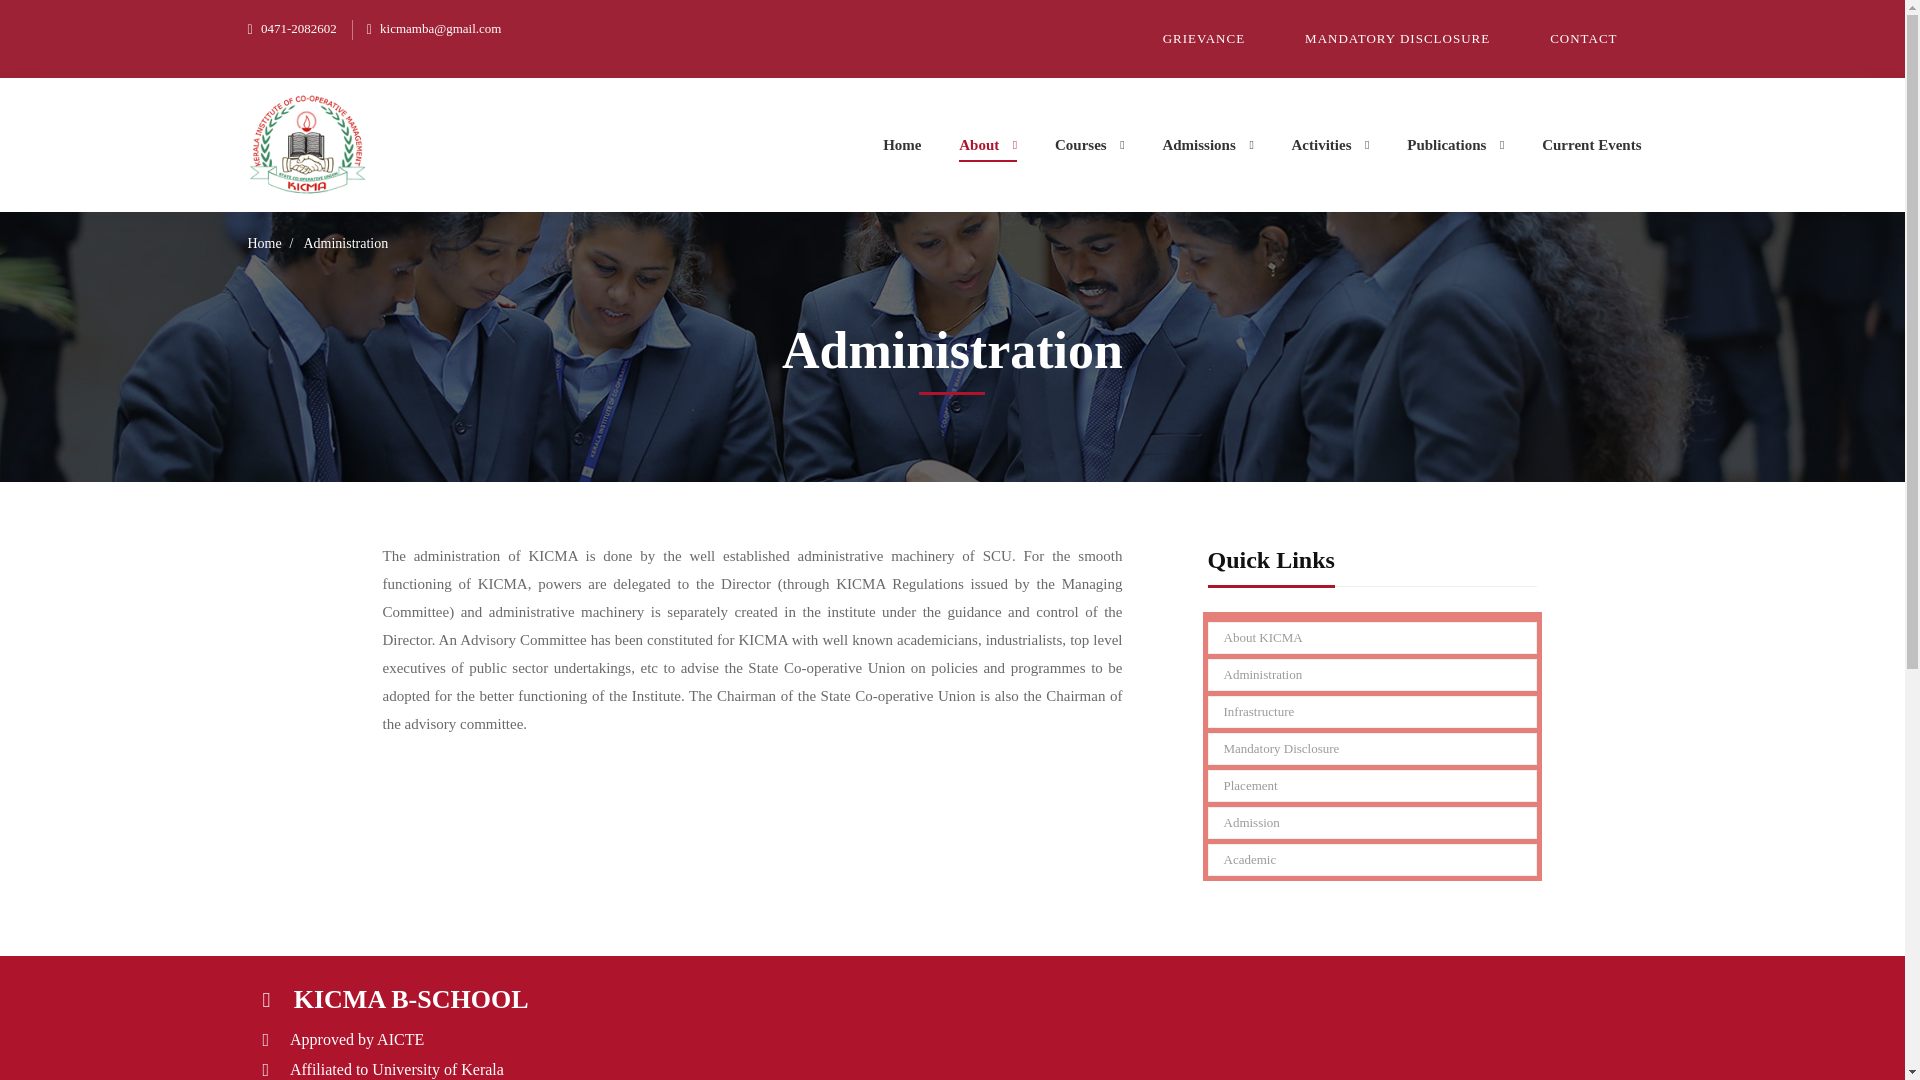 This screenshot has height=1080, width=1920. What do you see at coordinates (1213, 38) in the screenshot?
I see `GRIEVANCE` at bounding box center [1213, 38].